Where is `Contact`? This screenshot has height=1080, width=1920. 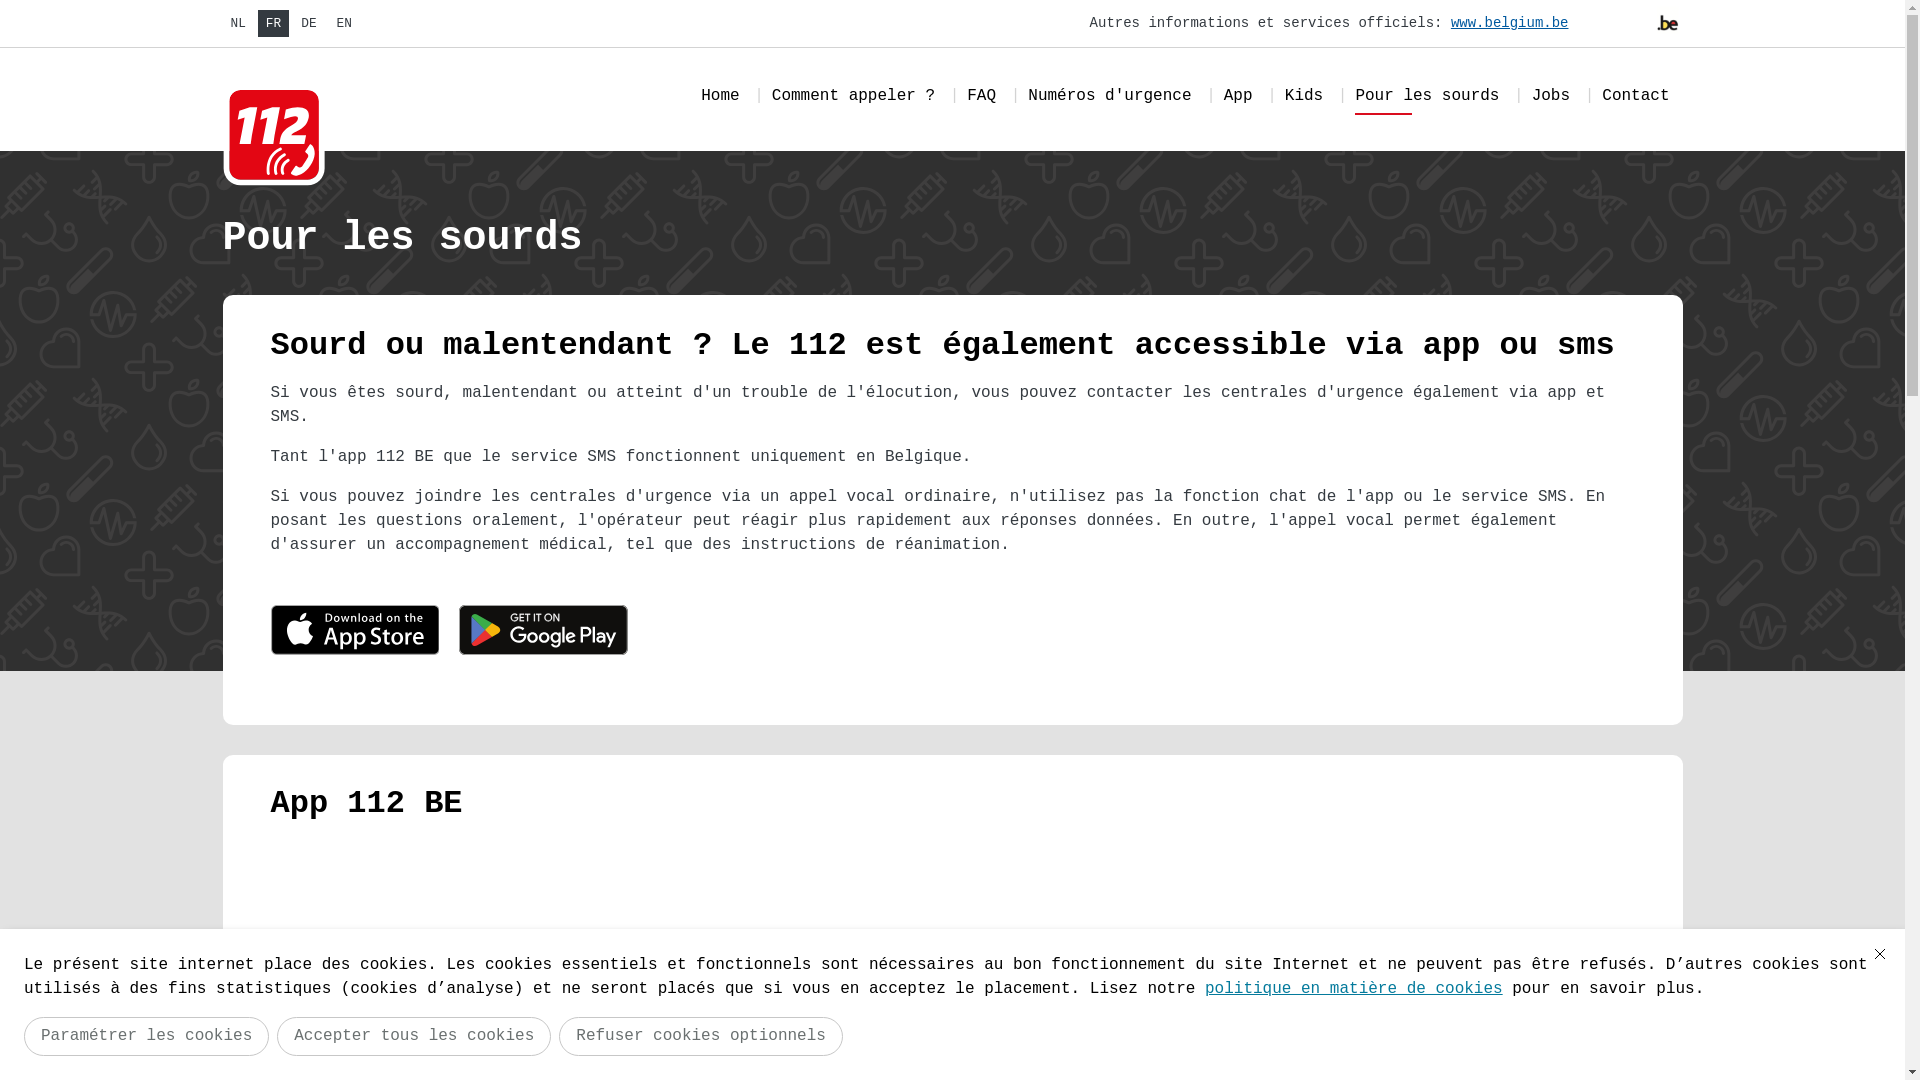 Contact is located at coordinates (1636, 100).